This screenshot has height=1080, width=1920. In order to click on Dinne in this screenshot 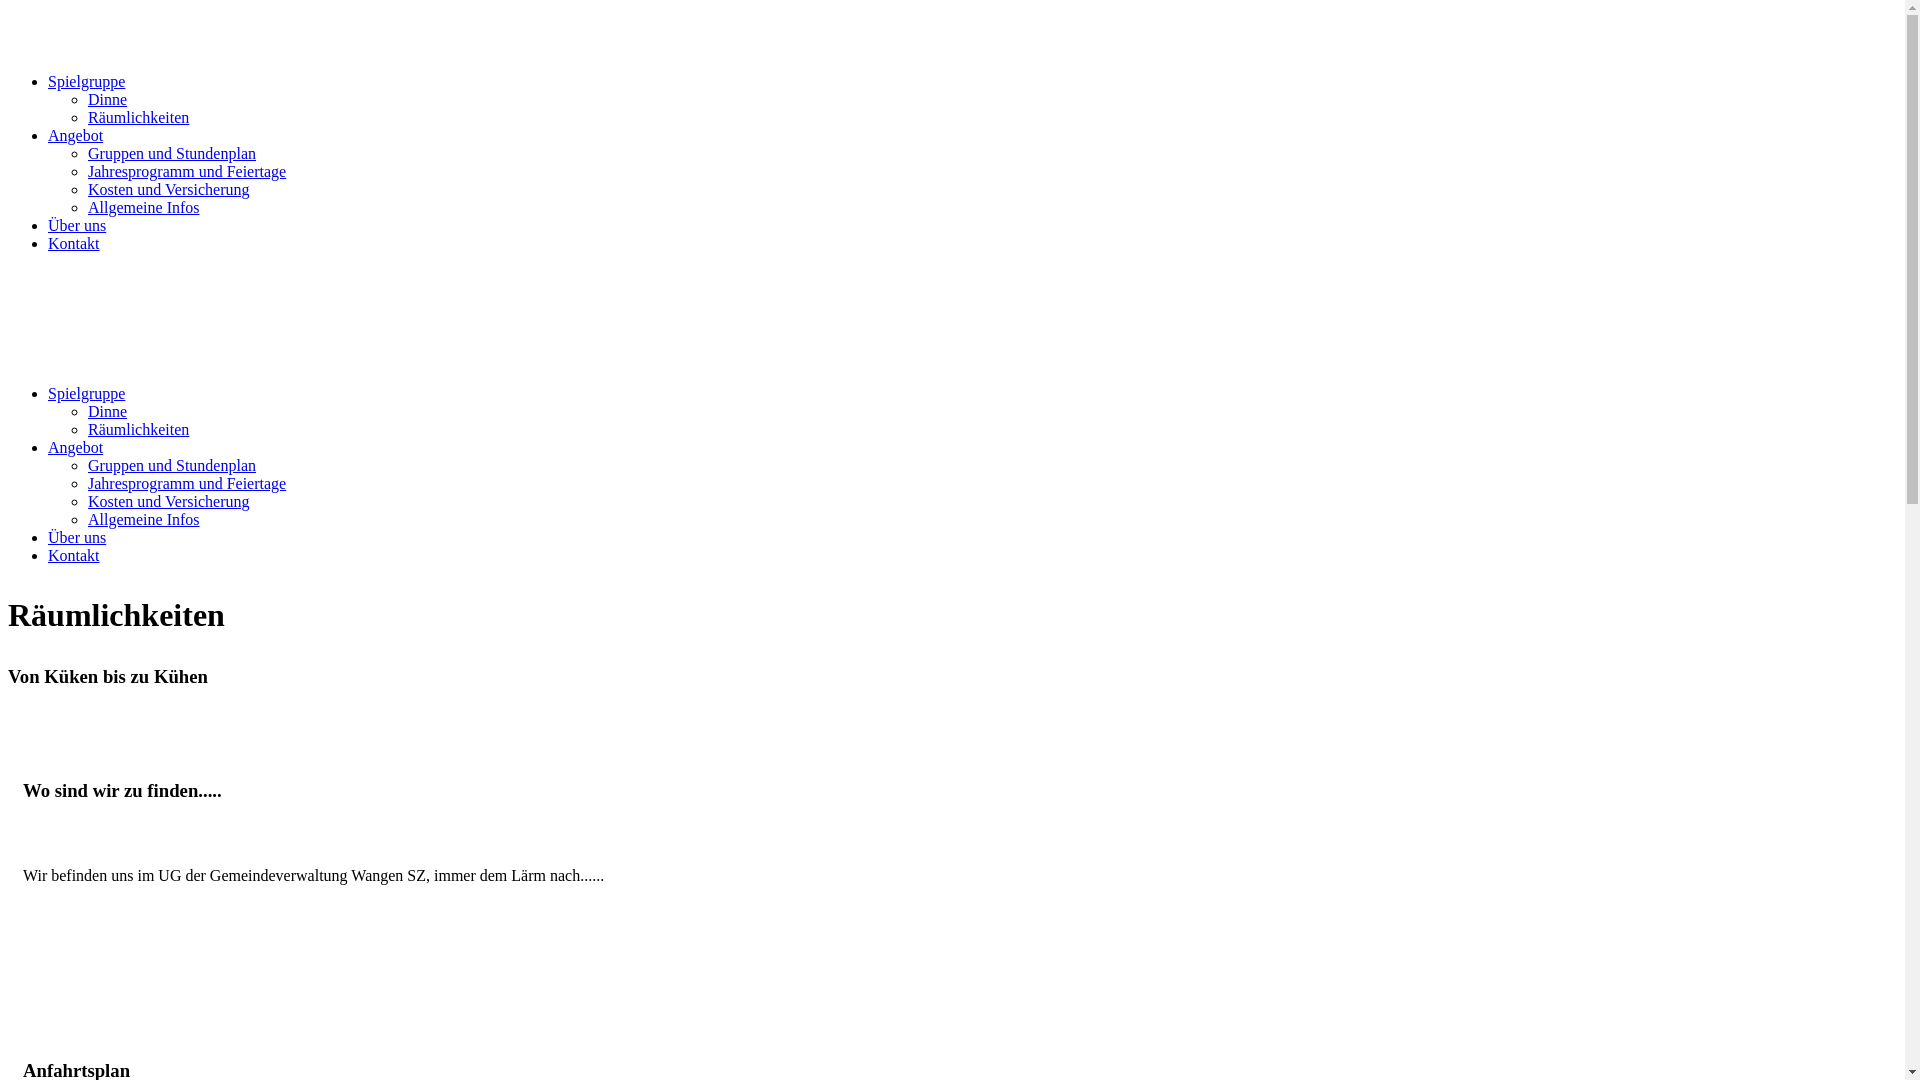, I will do `click(108, 100)`.